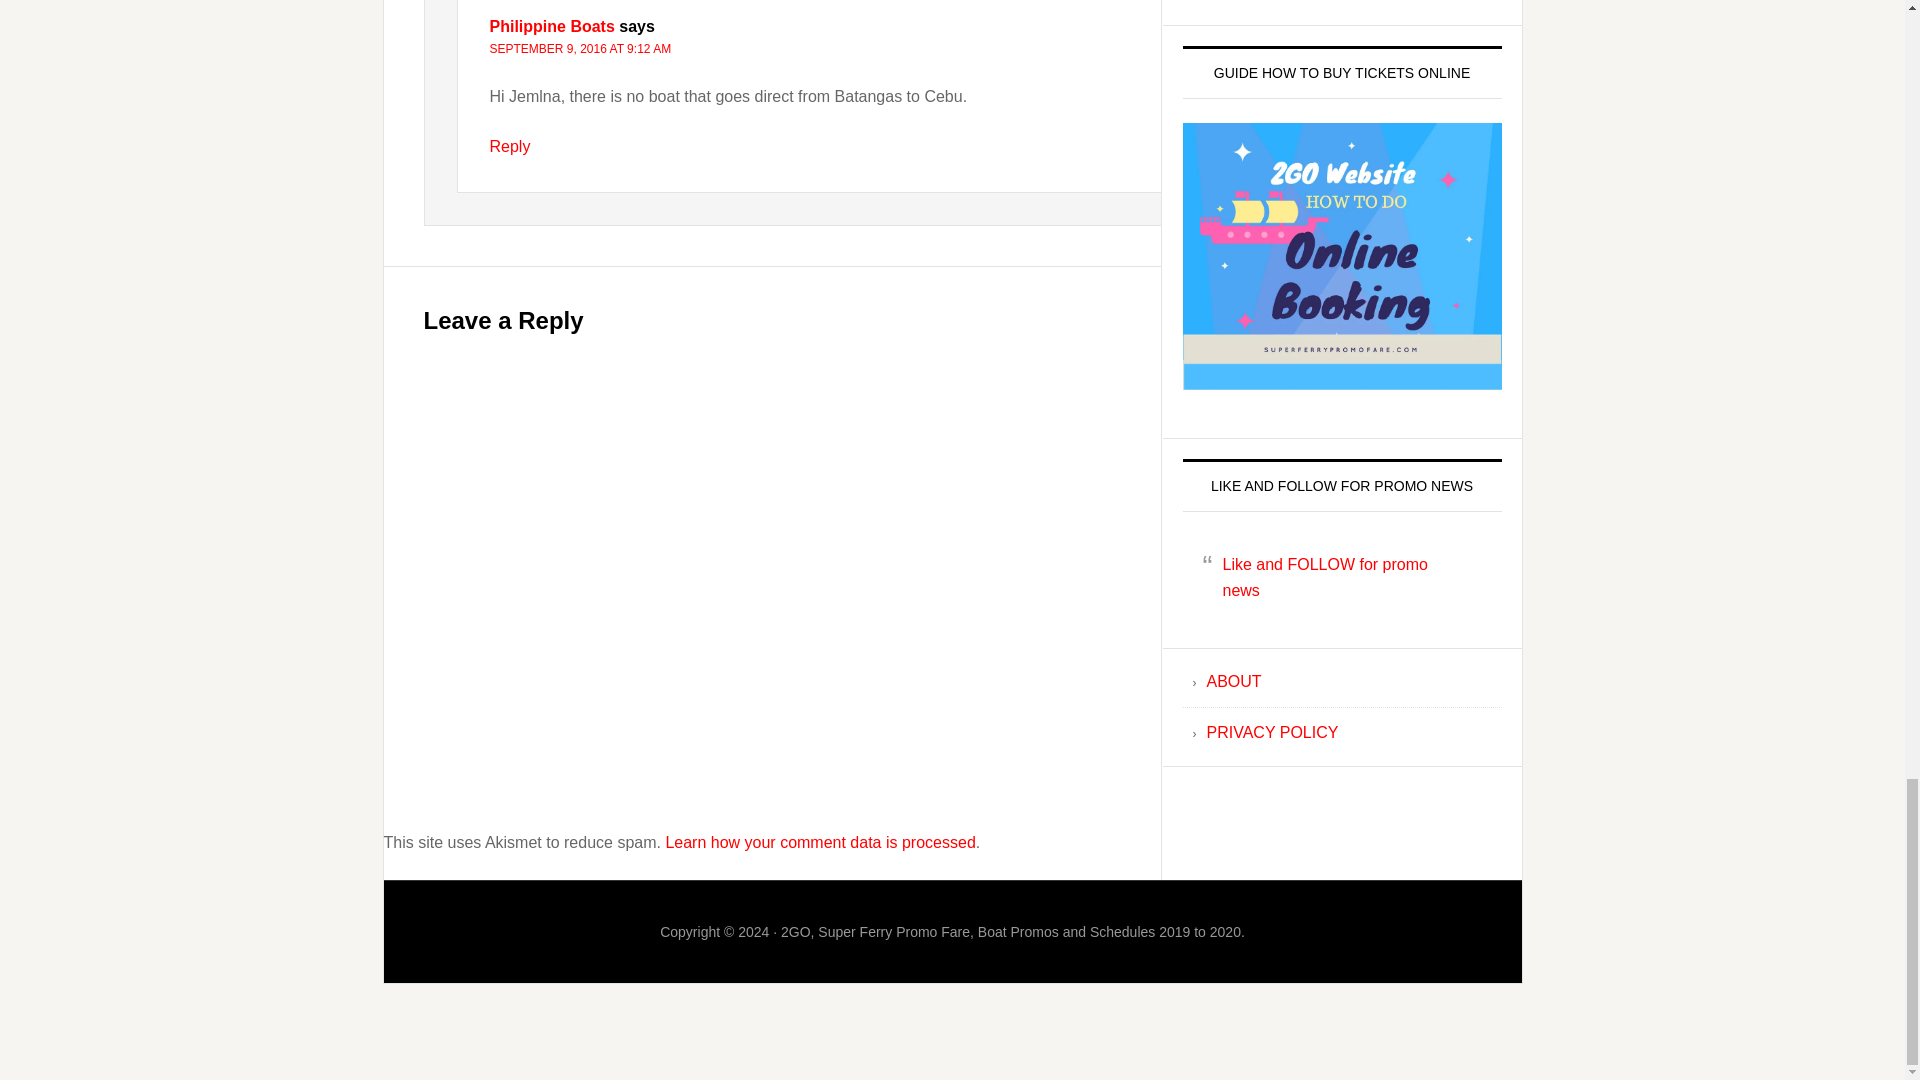 The width and height of the screenshot is (1920, 1080). I want to click on SEPTEMBER 9, 2016 AT 9:12 AM, so click(580, 49).